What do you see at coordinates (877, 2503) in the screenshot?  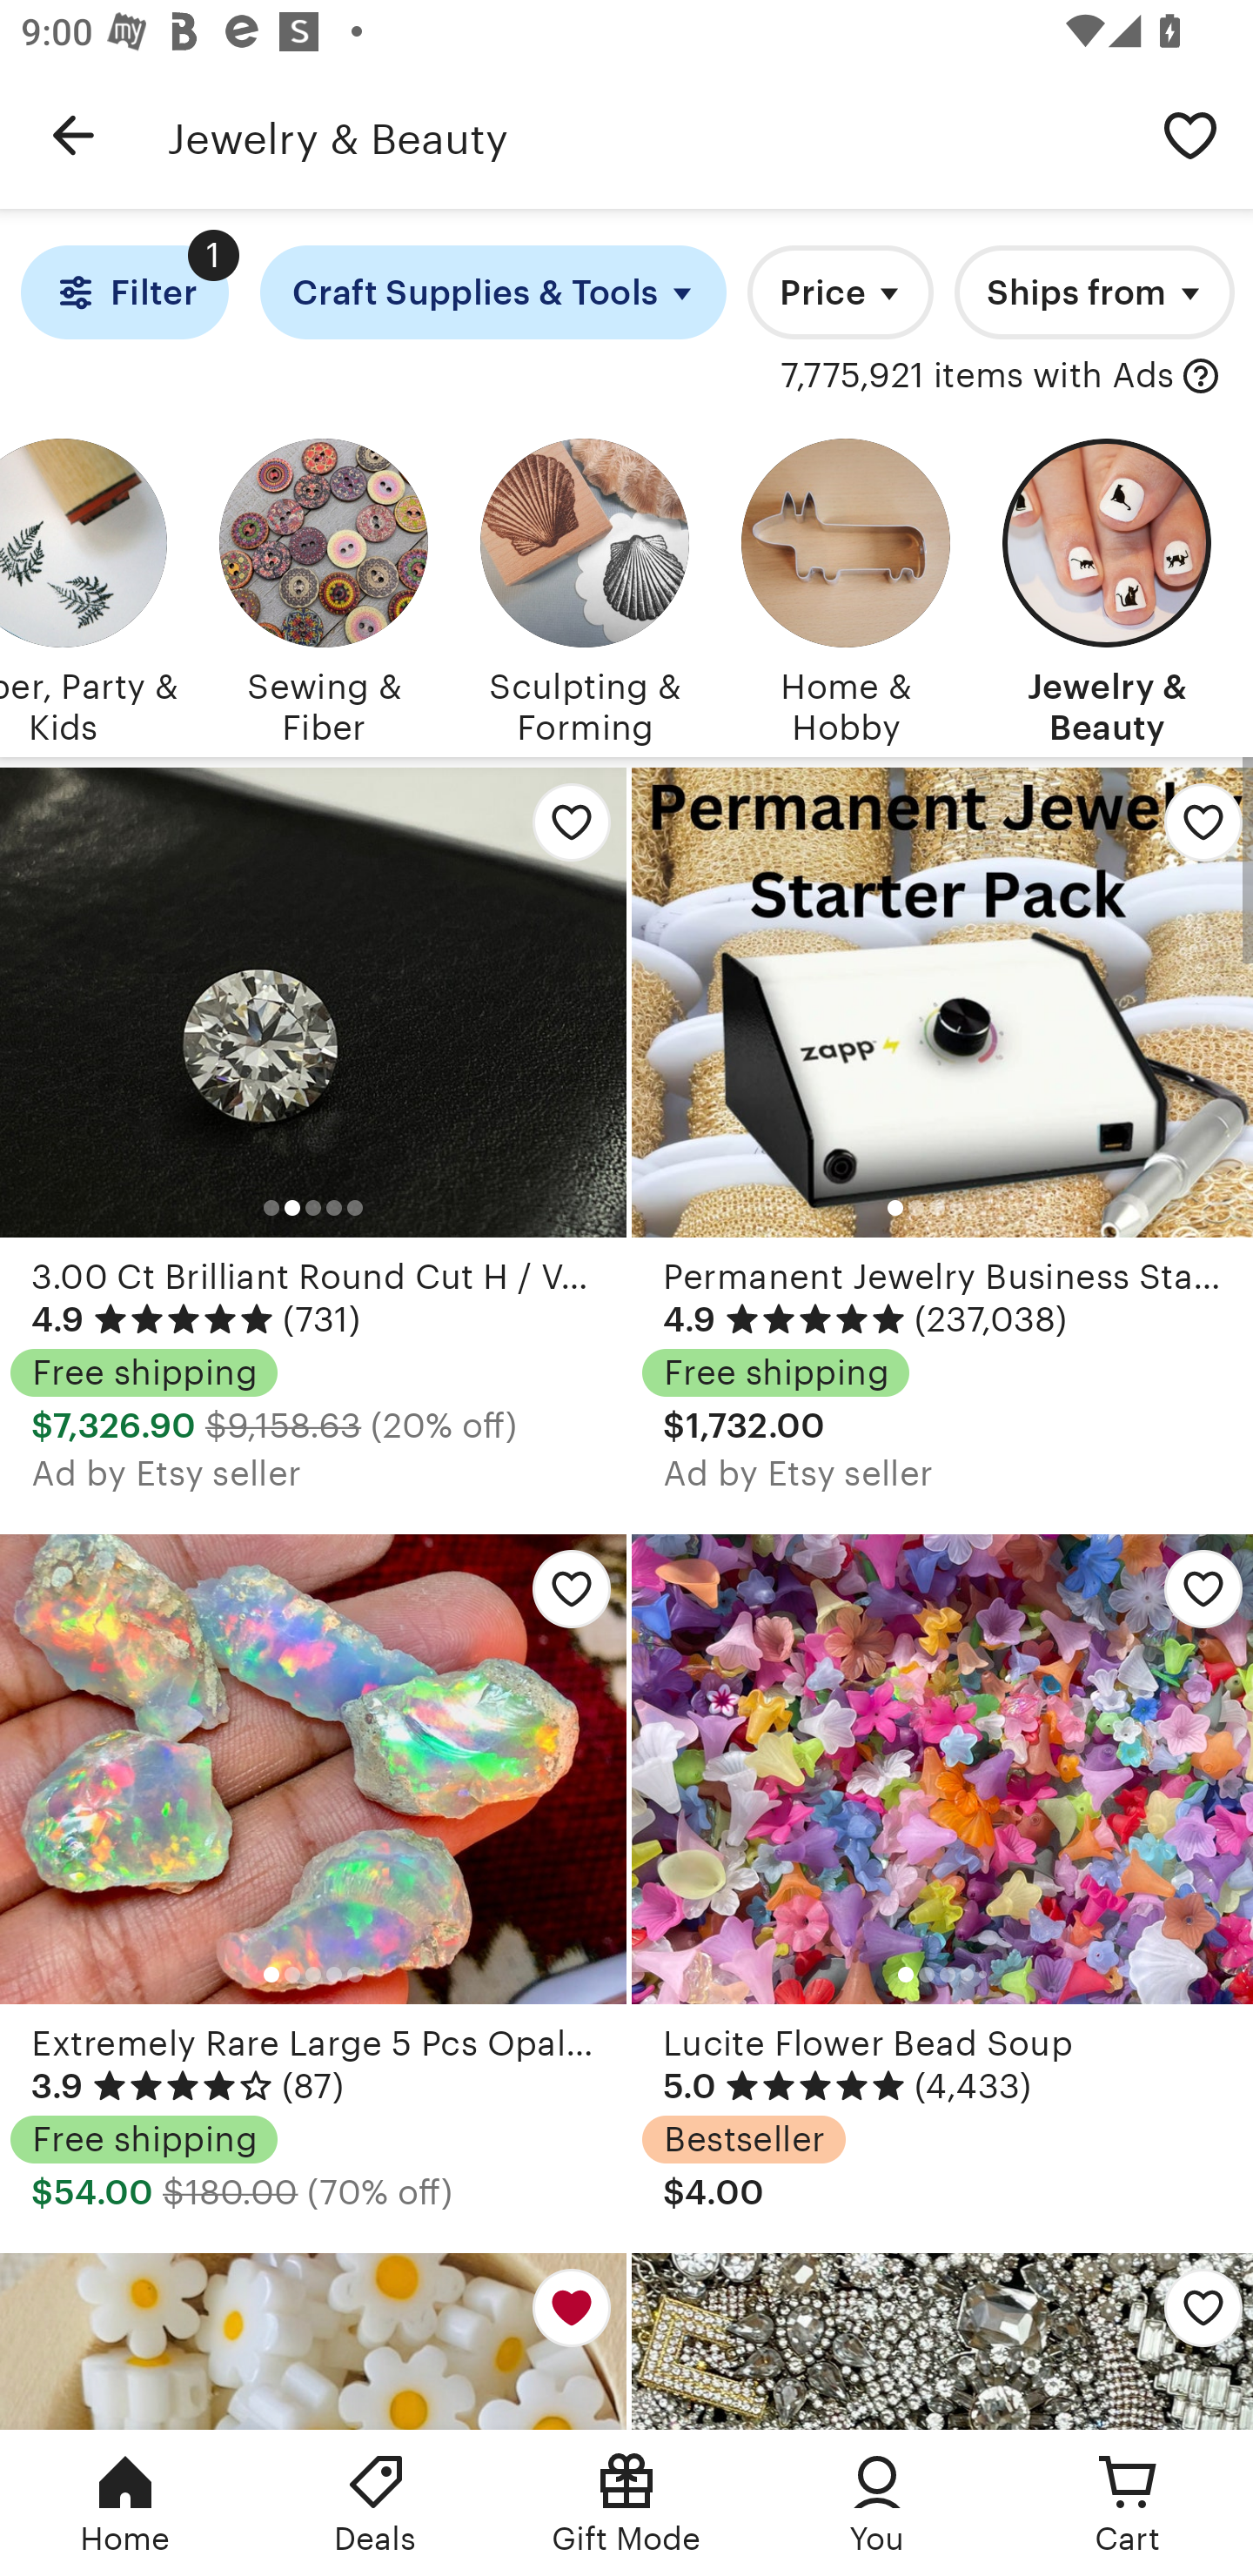 I see `You` at bounding box center [877, 2503].